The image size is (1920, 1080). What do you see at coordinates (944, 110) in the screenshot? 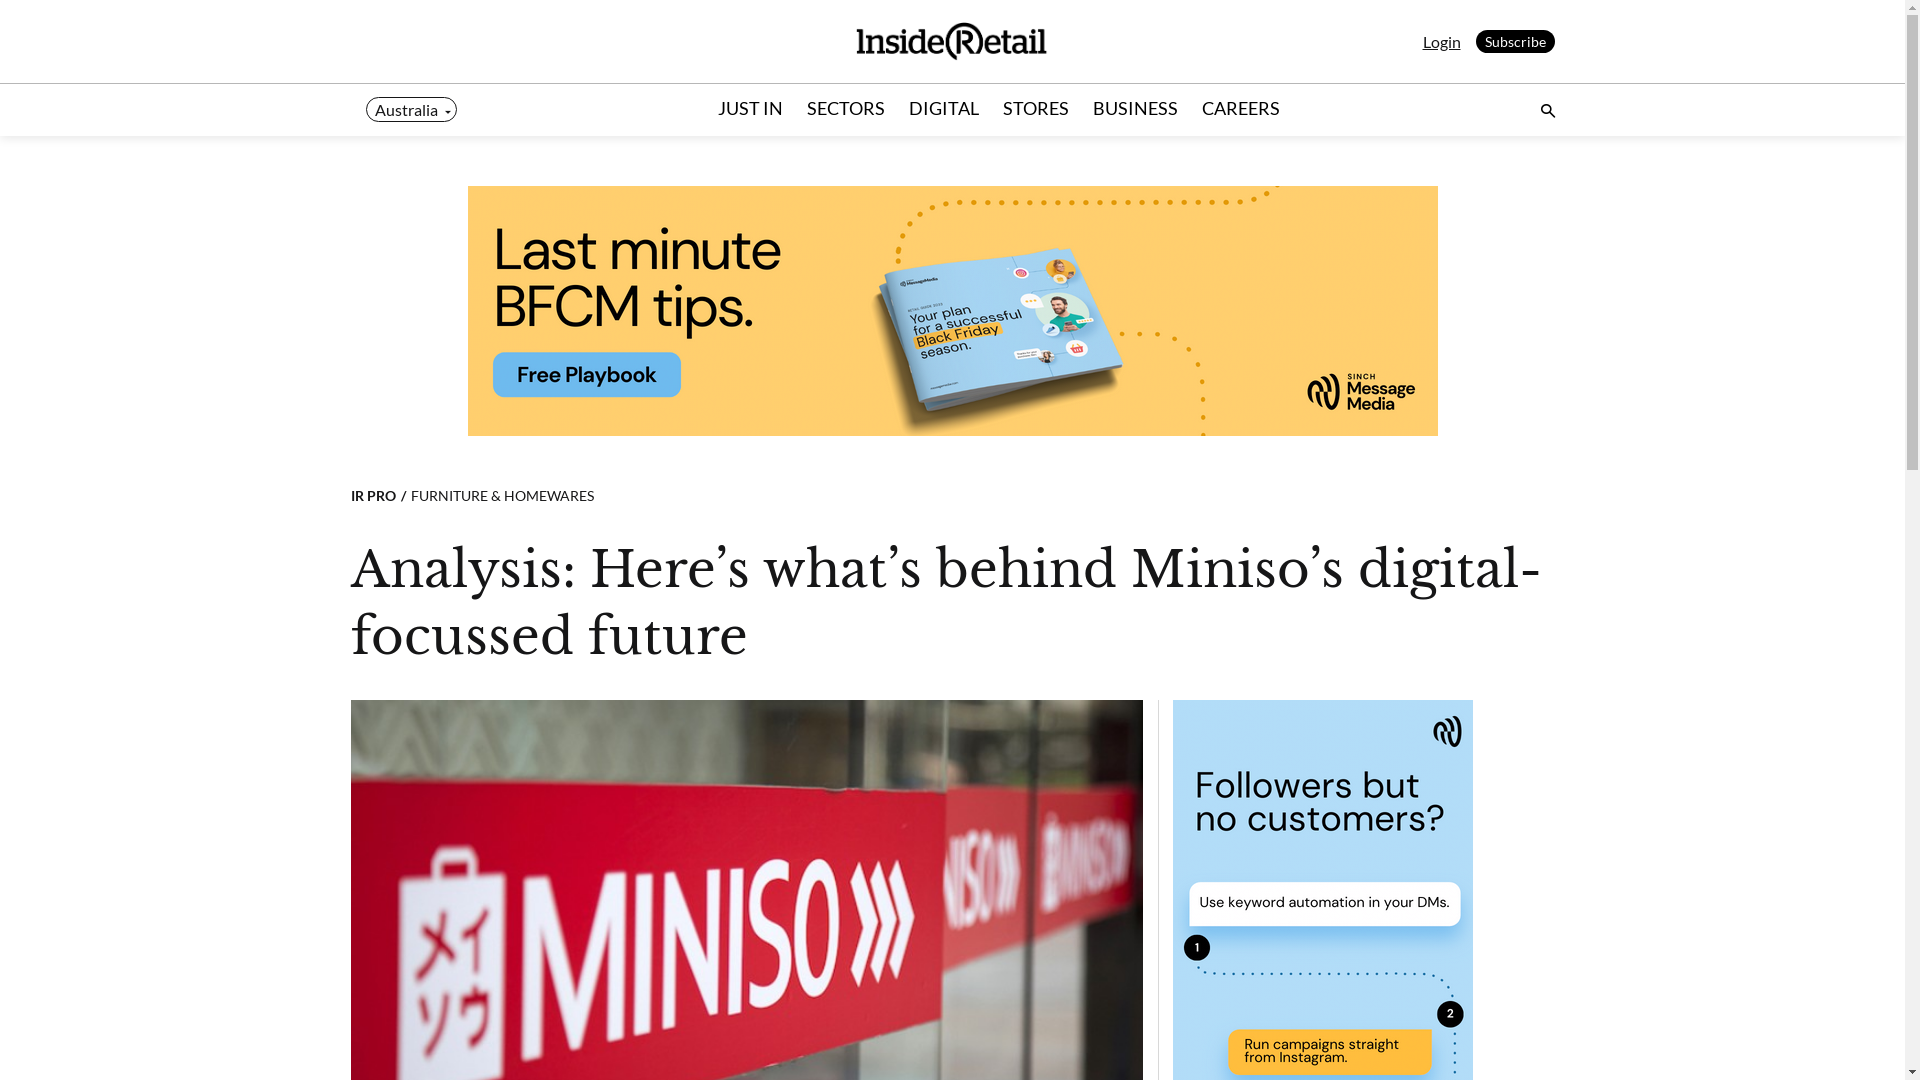
I see `DIGITAL` at bounding box center [944, 110].